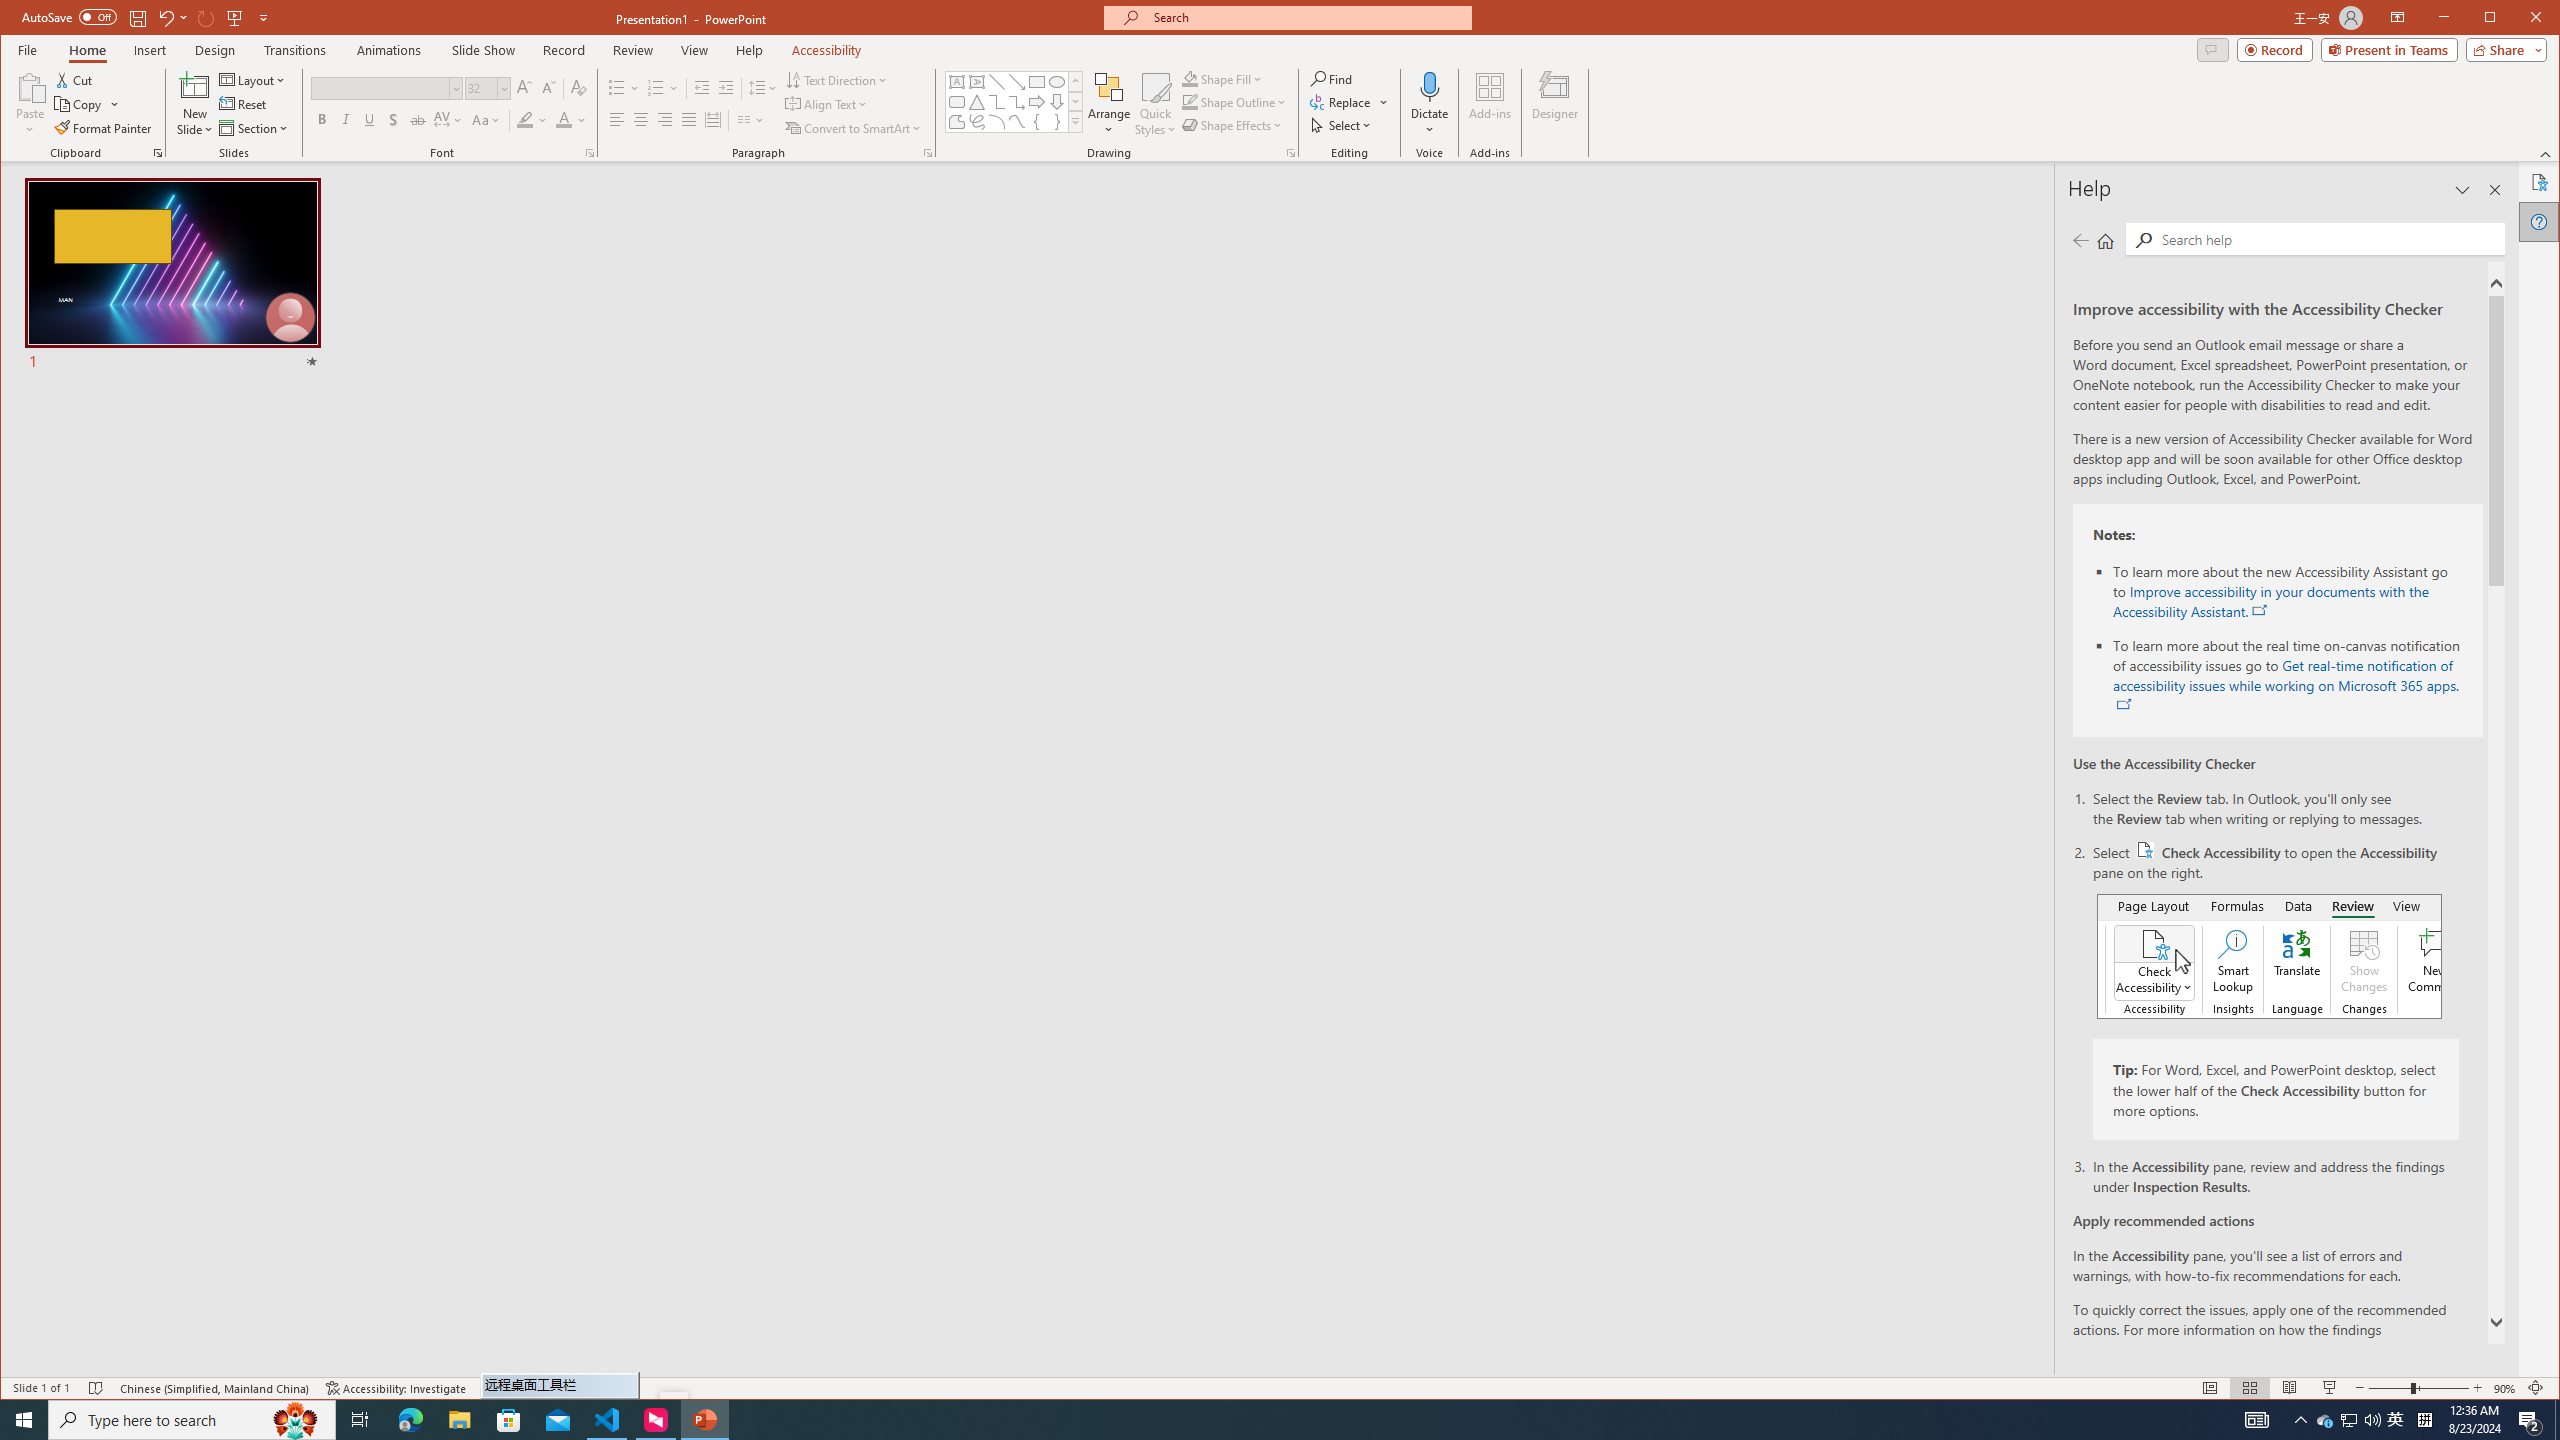 The image size is (2560, 1440). Describe the element at coordinates (608, 1420) in the screenshot. I see `Visual Studio Code - 1 running window` at that location.